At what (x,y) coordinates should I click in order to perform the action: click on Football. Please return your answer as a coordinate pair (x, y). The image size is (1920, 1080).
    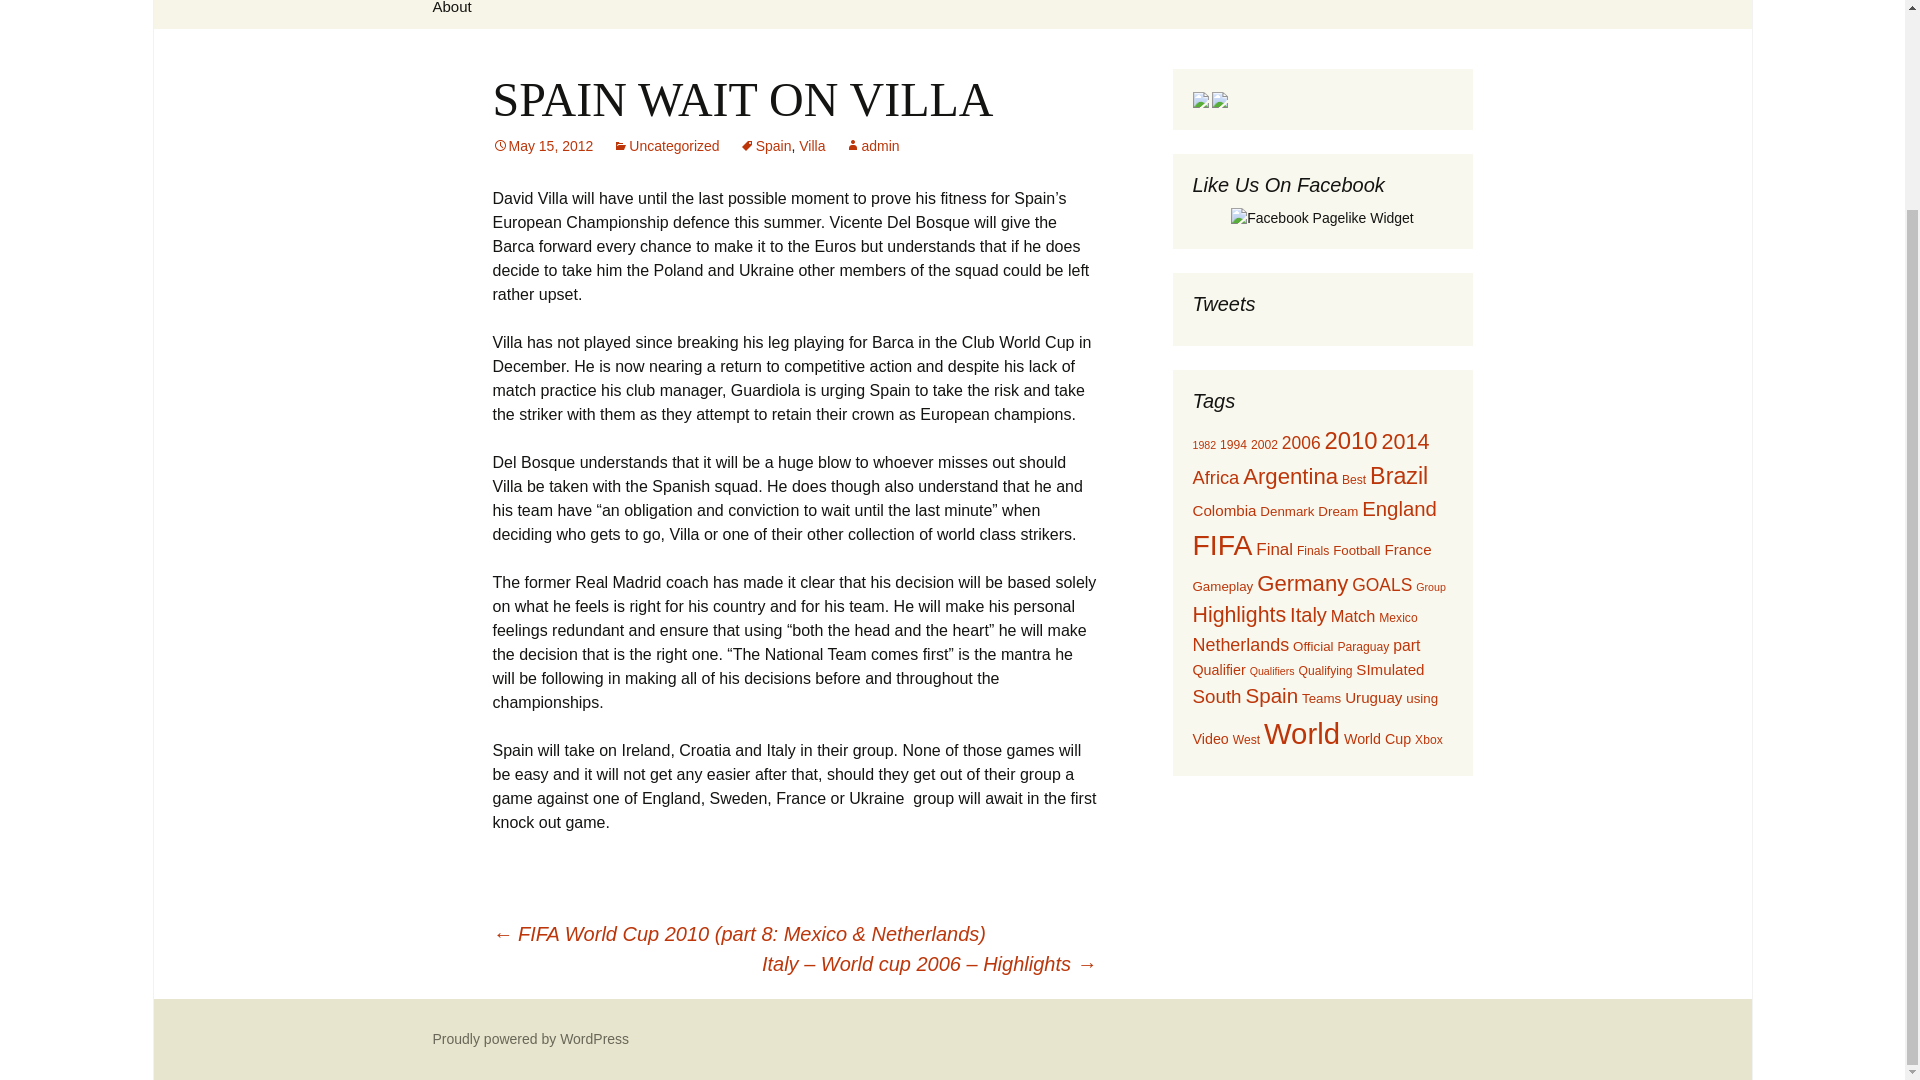
    Looking at the image, I should click on (1356, 550).